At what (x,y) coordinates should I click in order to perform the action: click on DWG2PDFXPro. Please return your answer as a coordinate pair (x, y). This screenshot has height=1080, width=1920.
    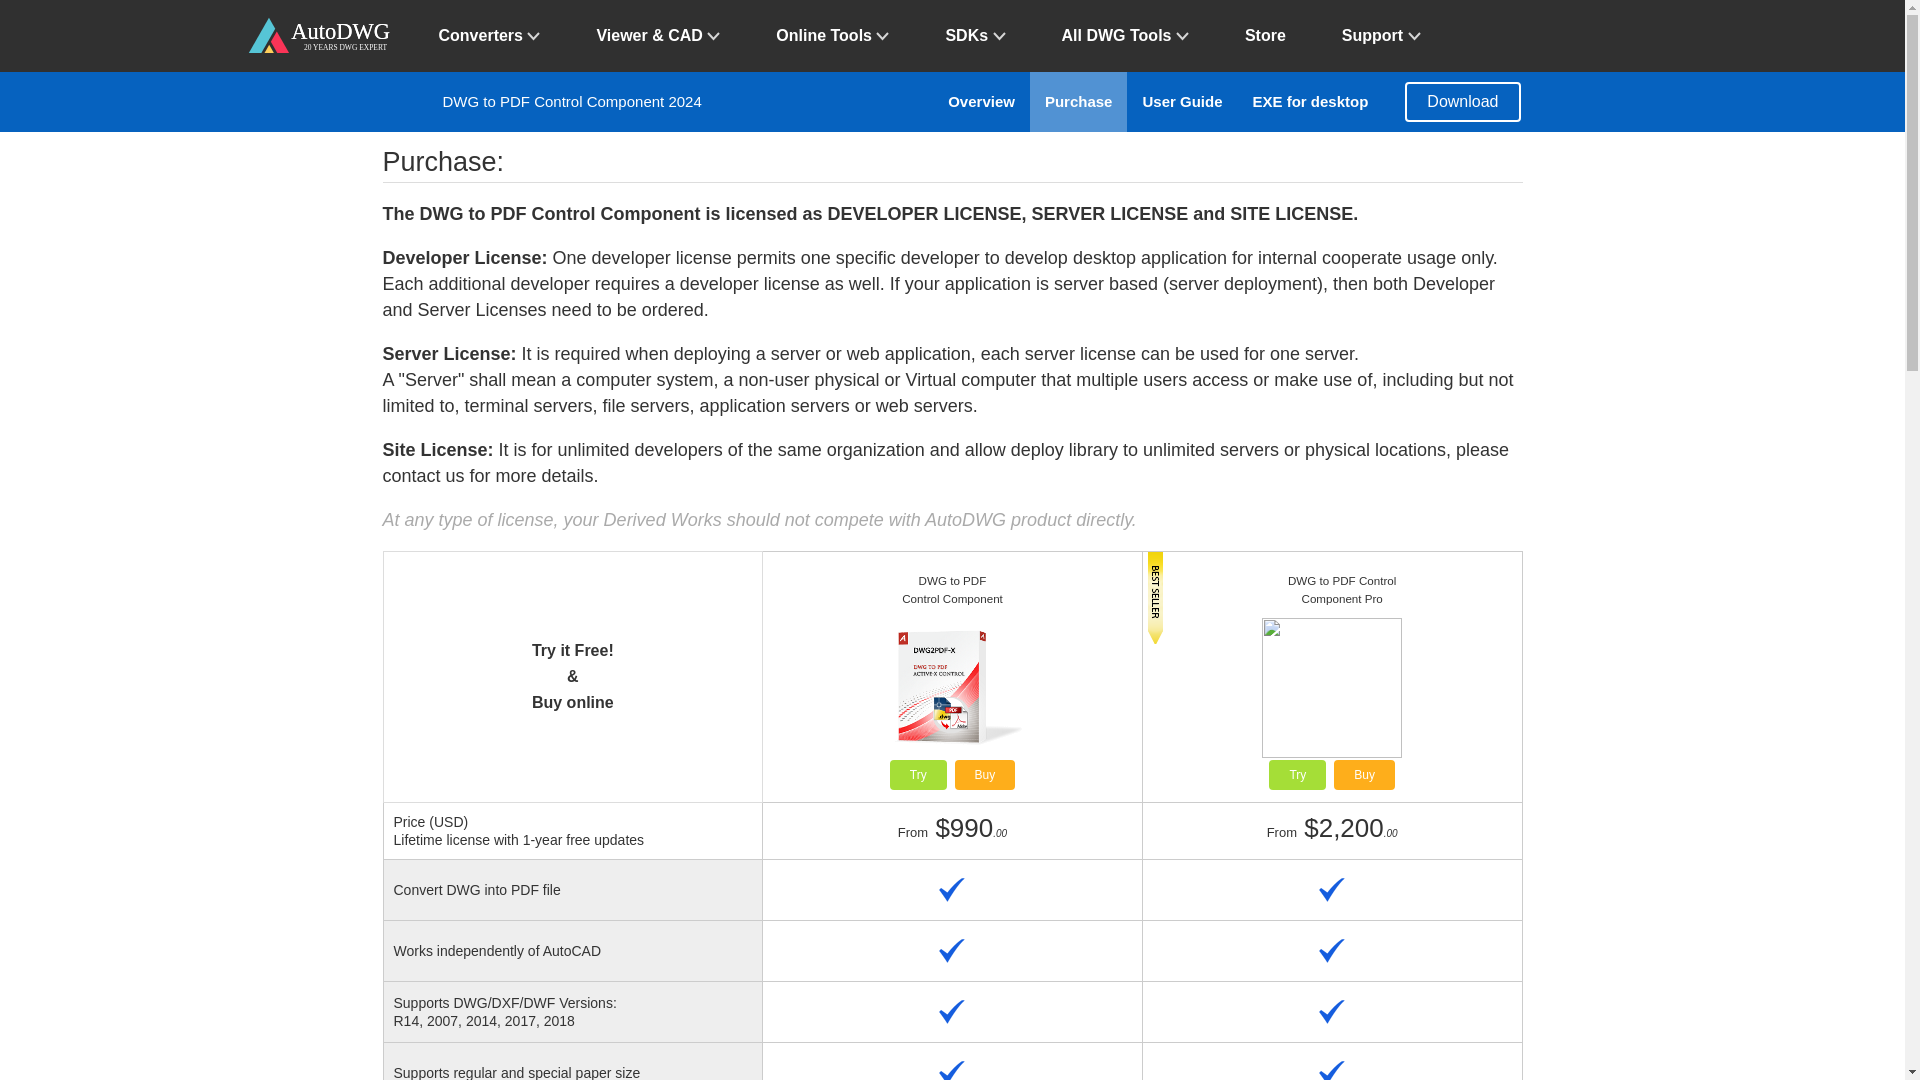
    Looking at the image, I should click on (1364, 774).